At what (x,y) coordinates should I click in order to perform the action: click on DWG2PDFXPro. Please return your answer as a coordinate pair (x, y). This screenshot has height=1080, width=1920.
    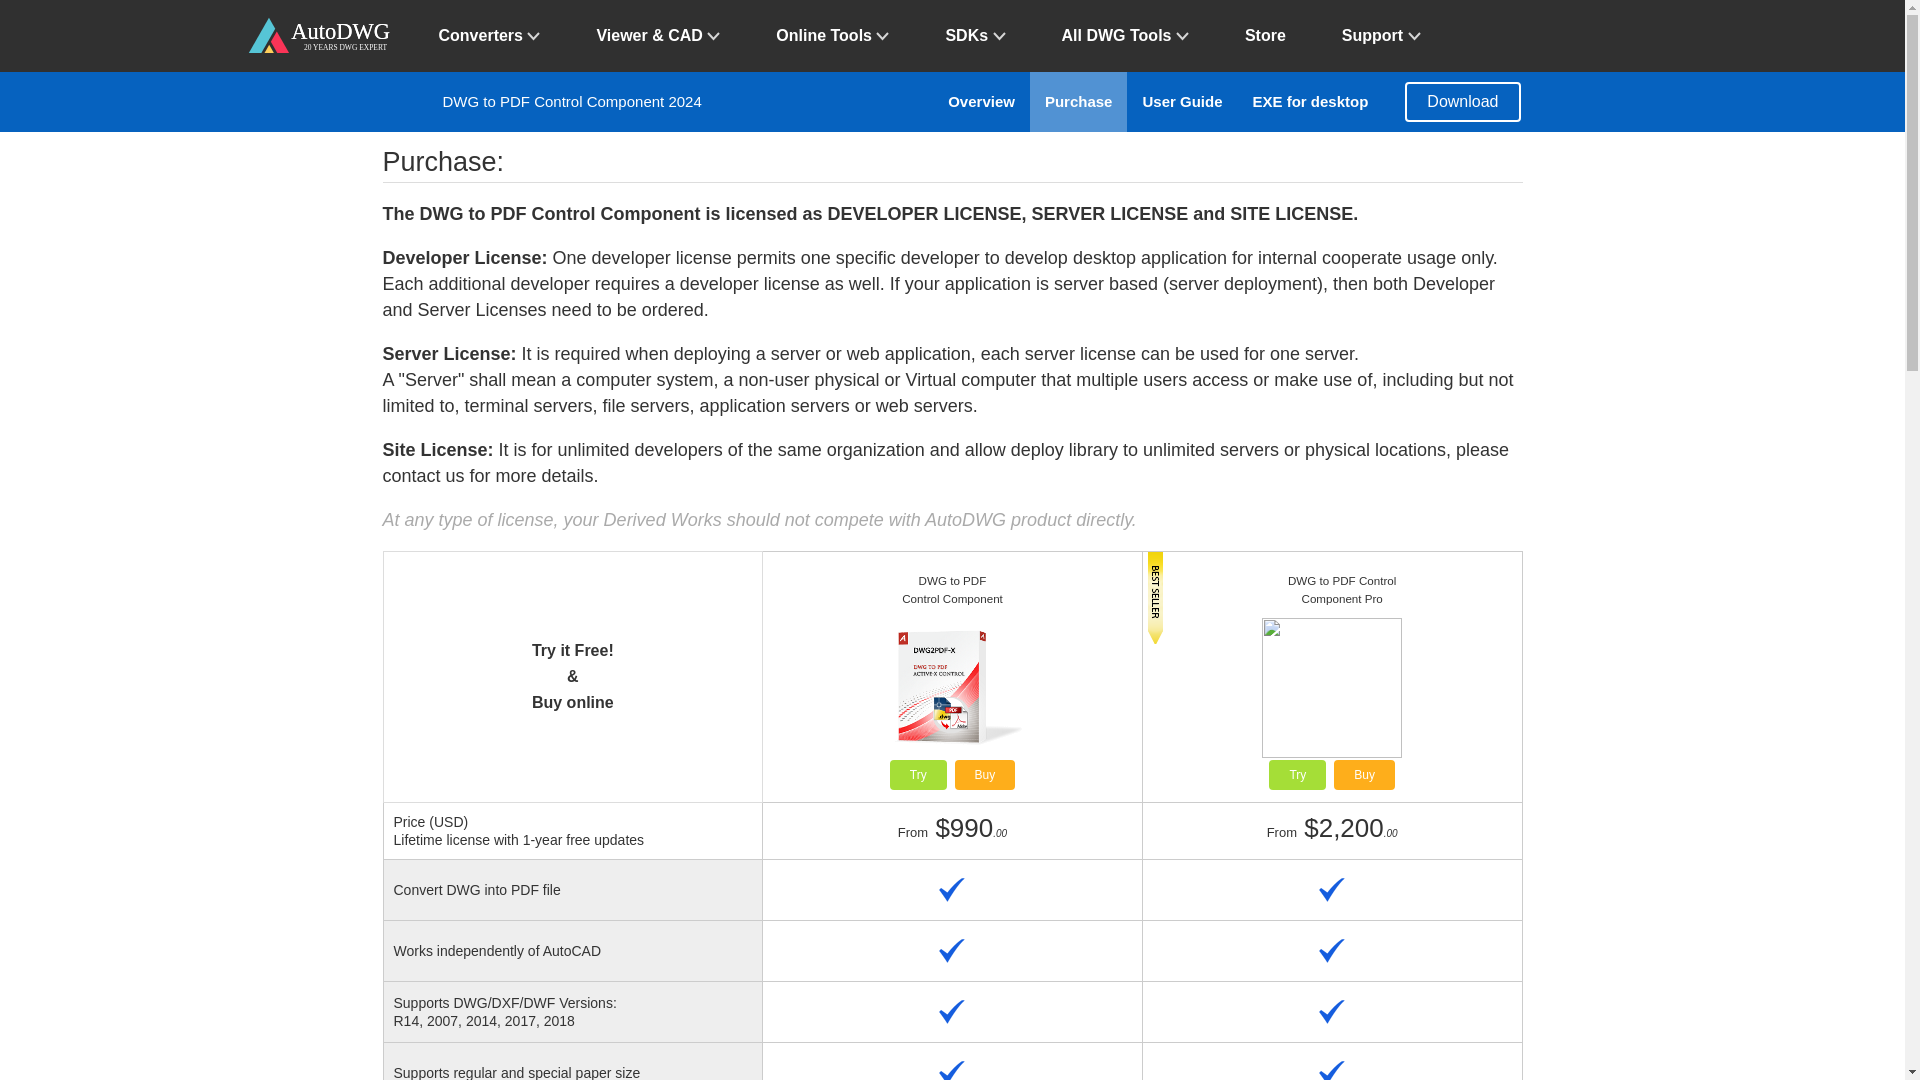
    Looking at the image, I should click on (1364, 774).